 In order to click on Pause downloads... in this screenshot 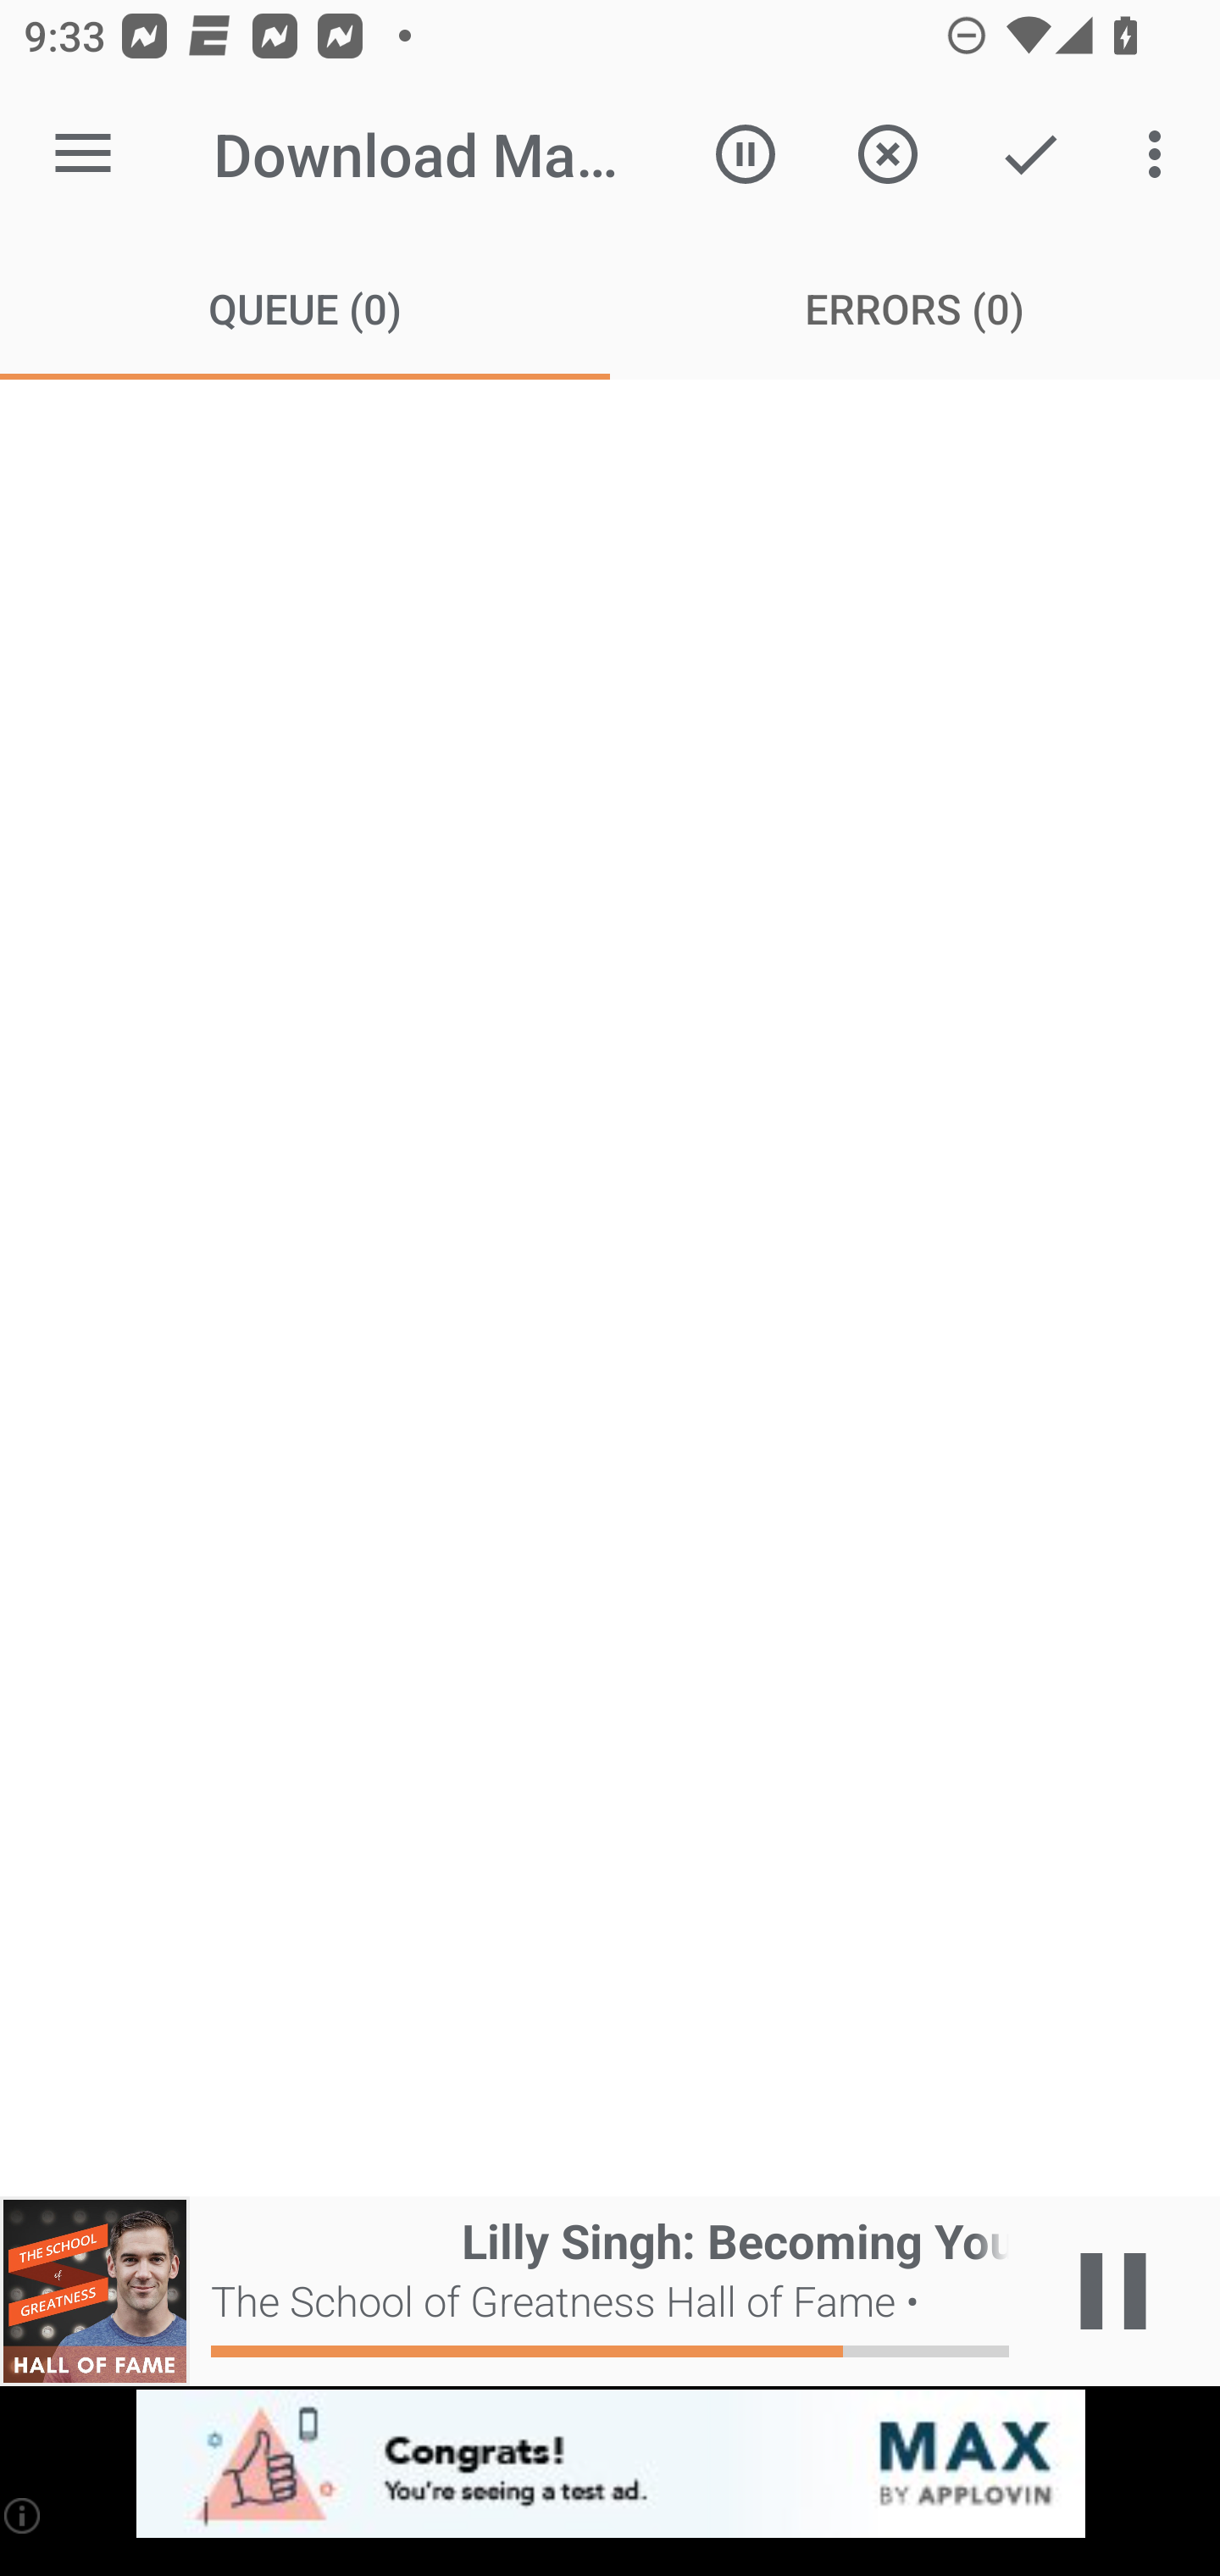, I will do `click(746, 154)`.